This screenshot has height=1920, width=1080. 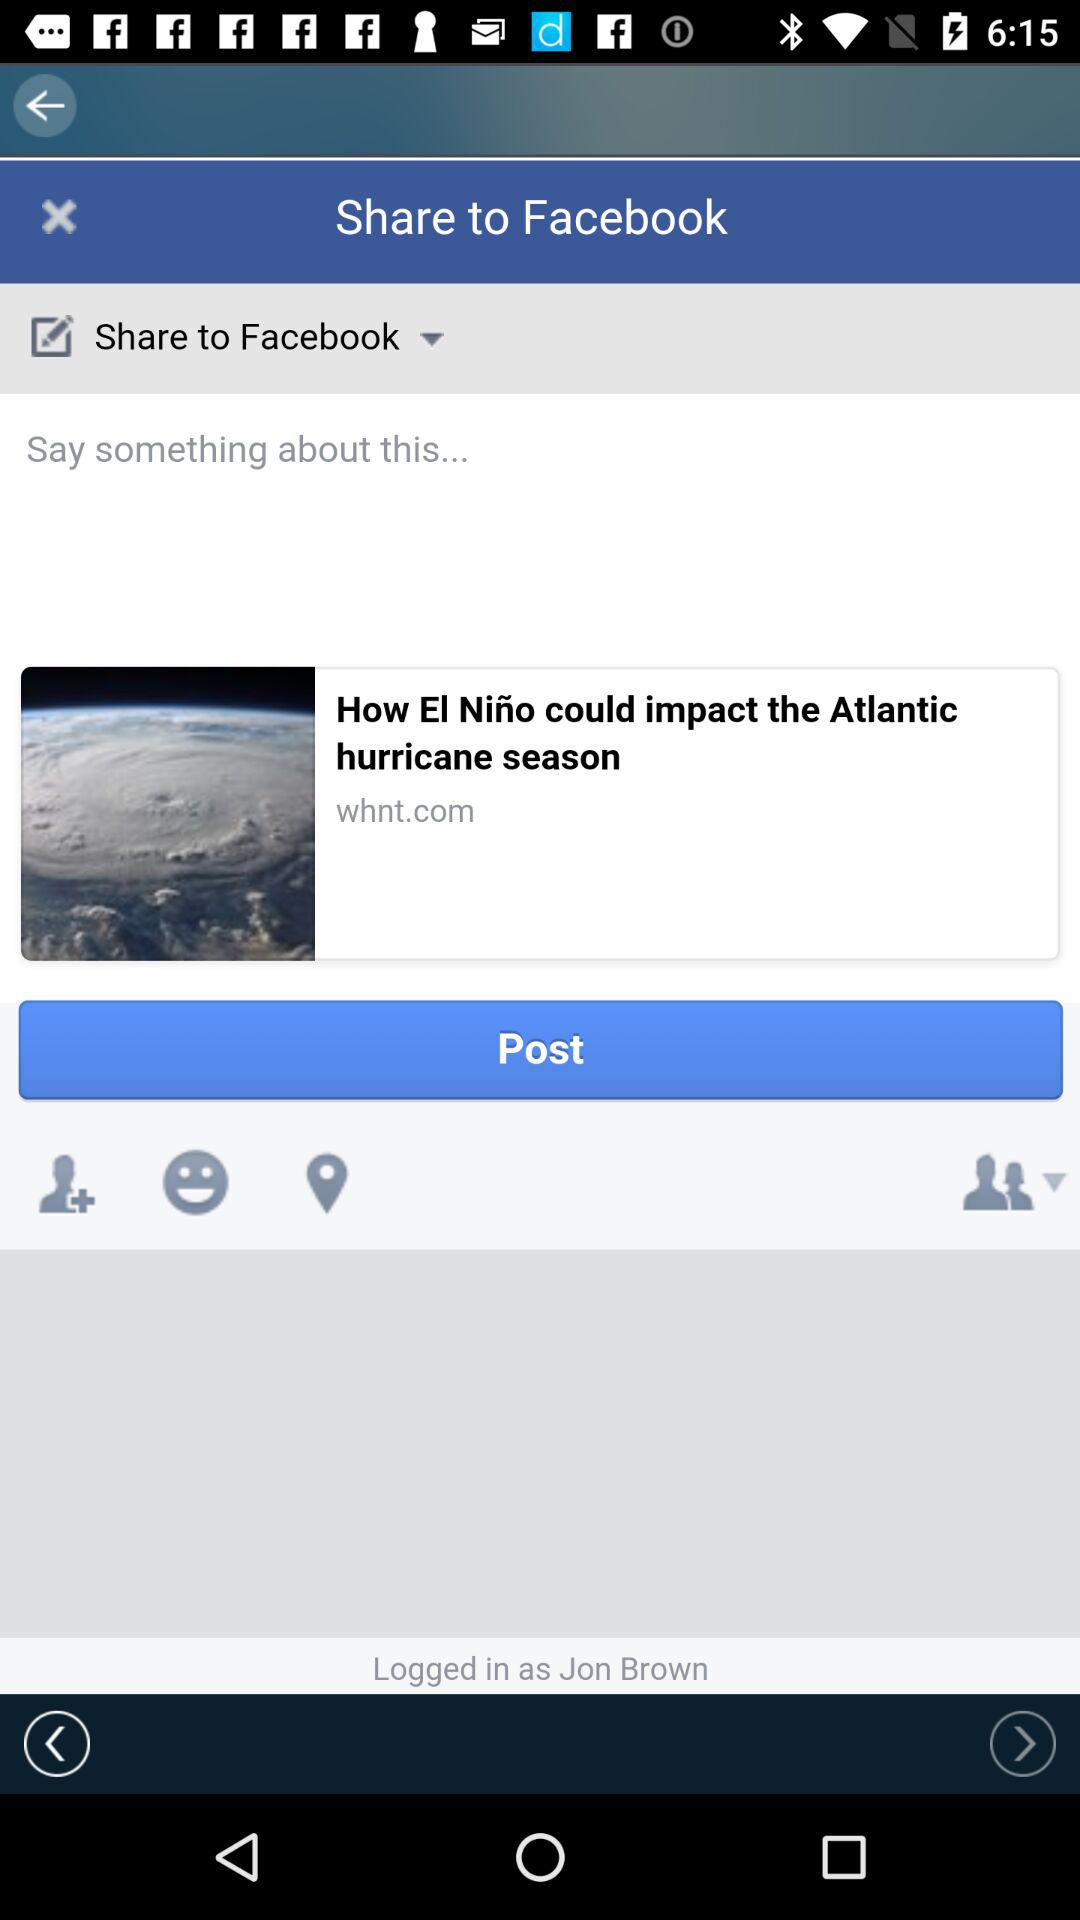 What do you see at coordinates (540, 927) in the screenshot?
I see `main content space` at bounding box center [540, 927].